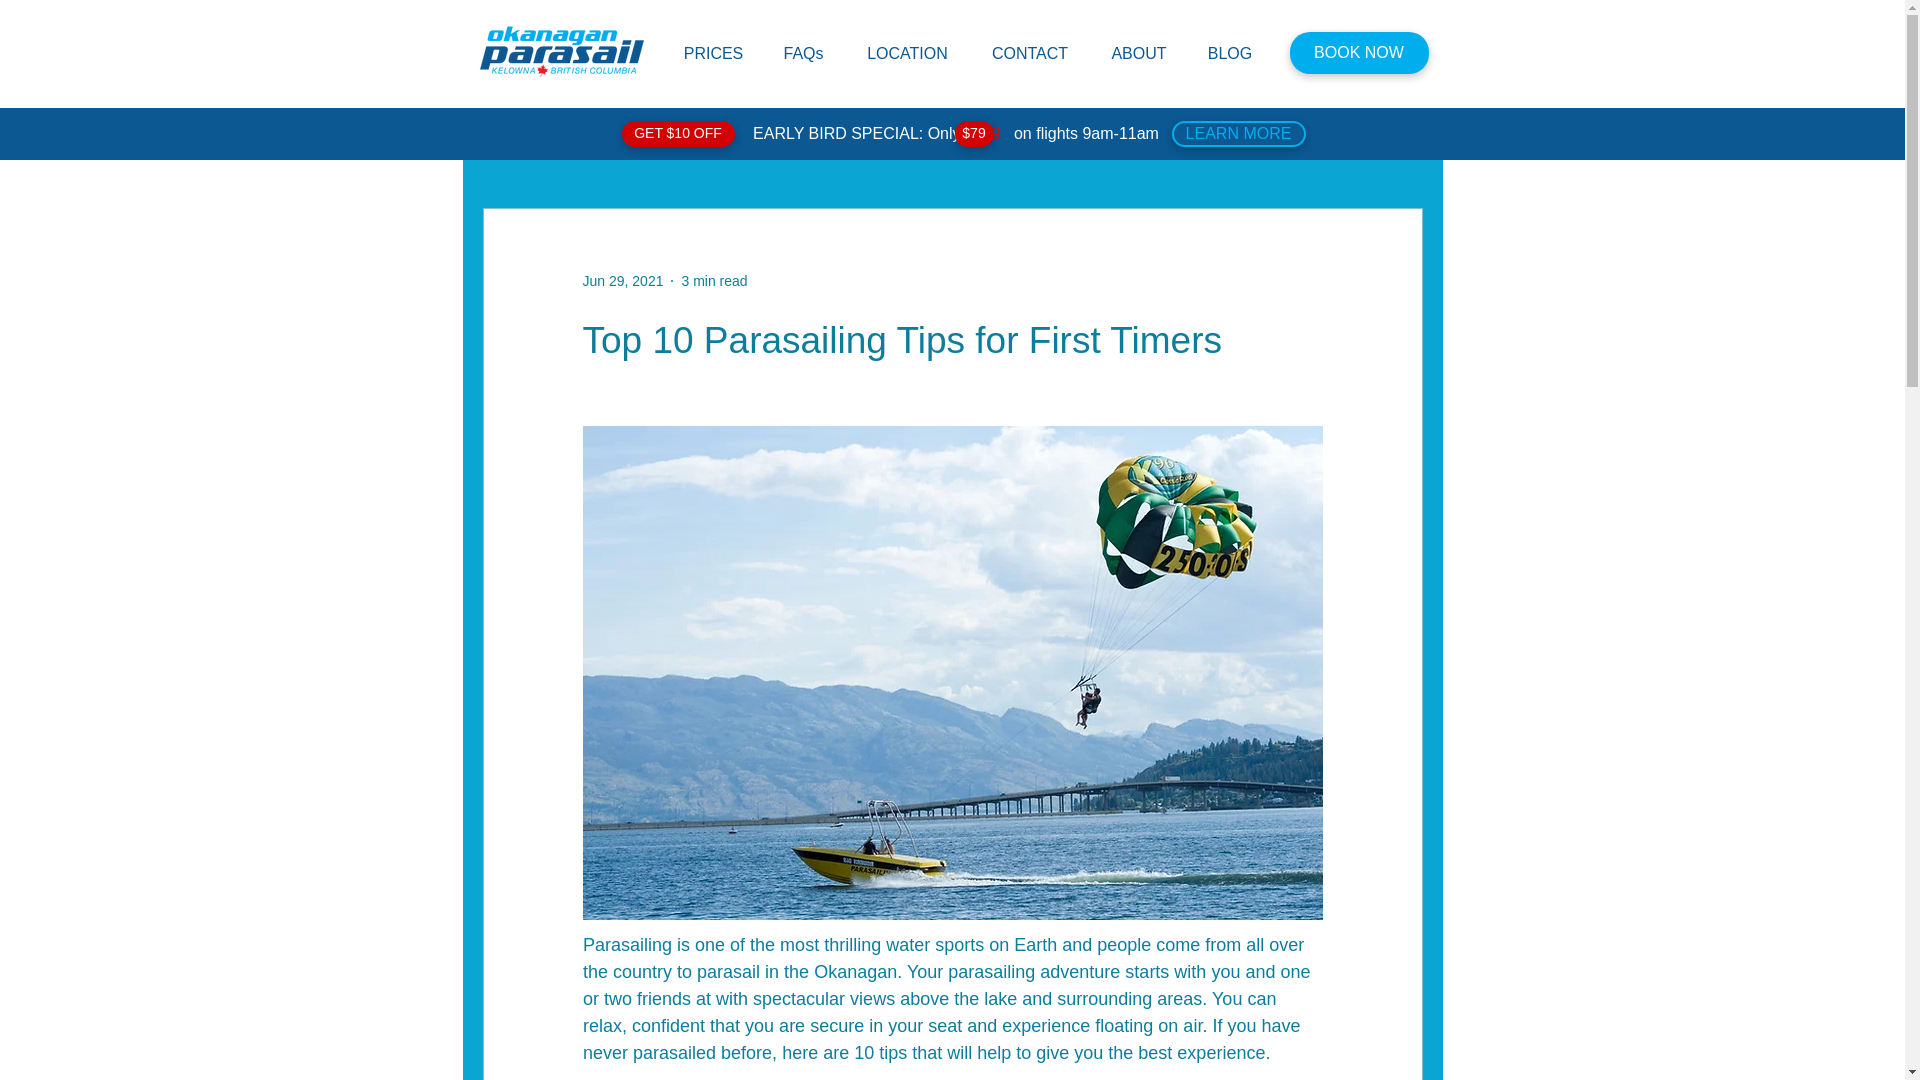  I want to click on Jun 29, 2021, so click(622, 280).